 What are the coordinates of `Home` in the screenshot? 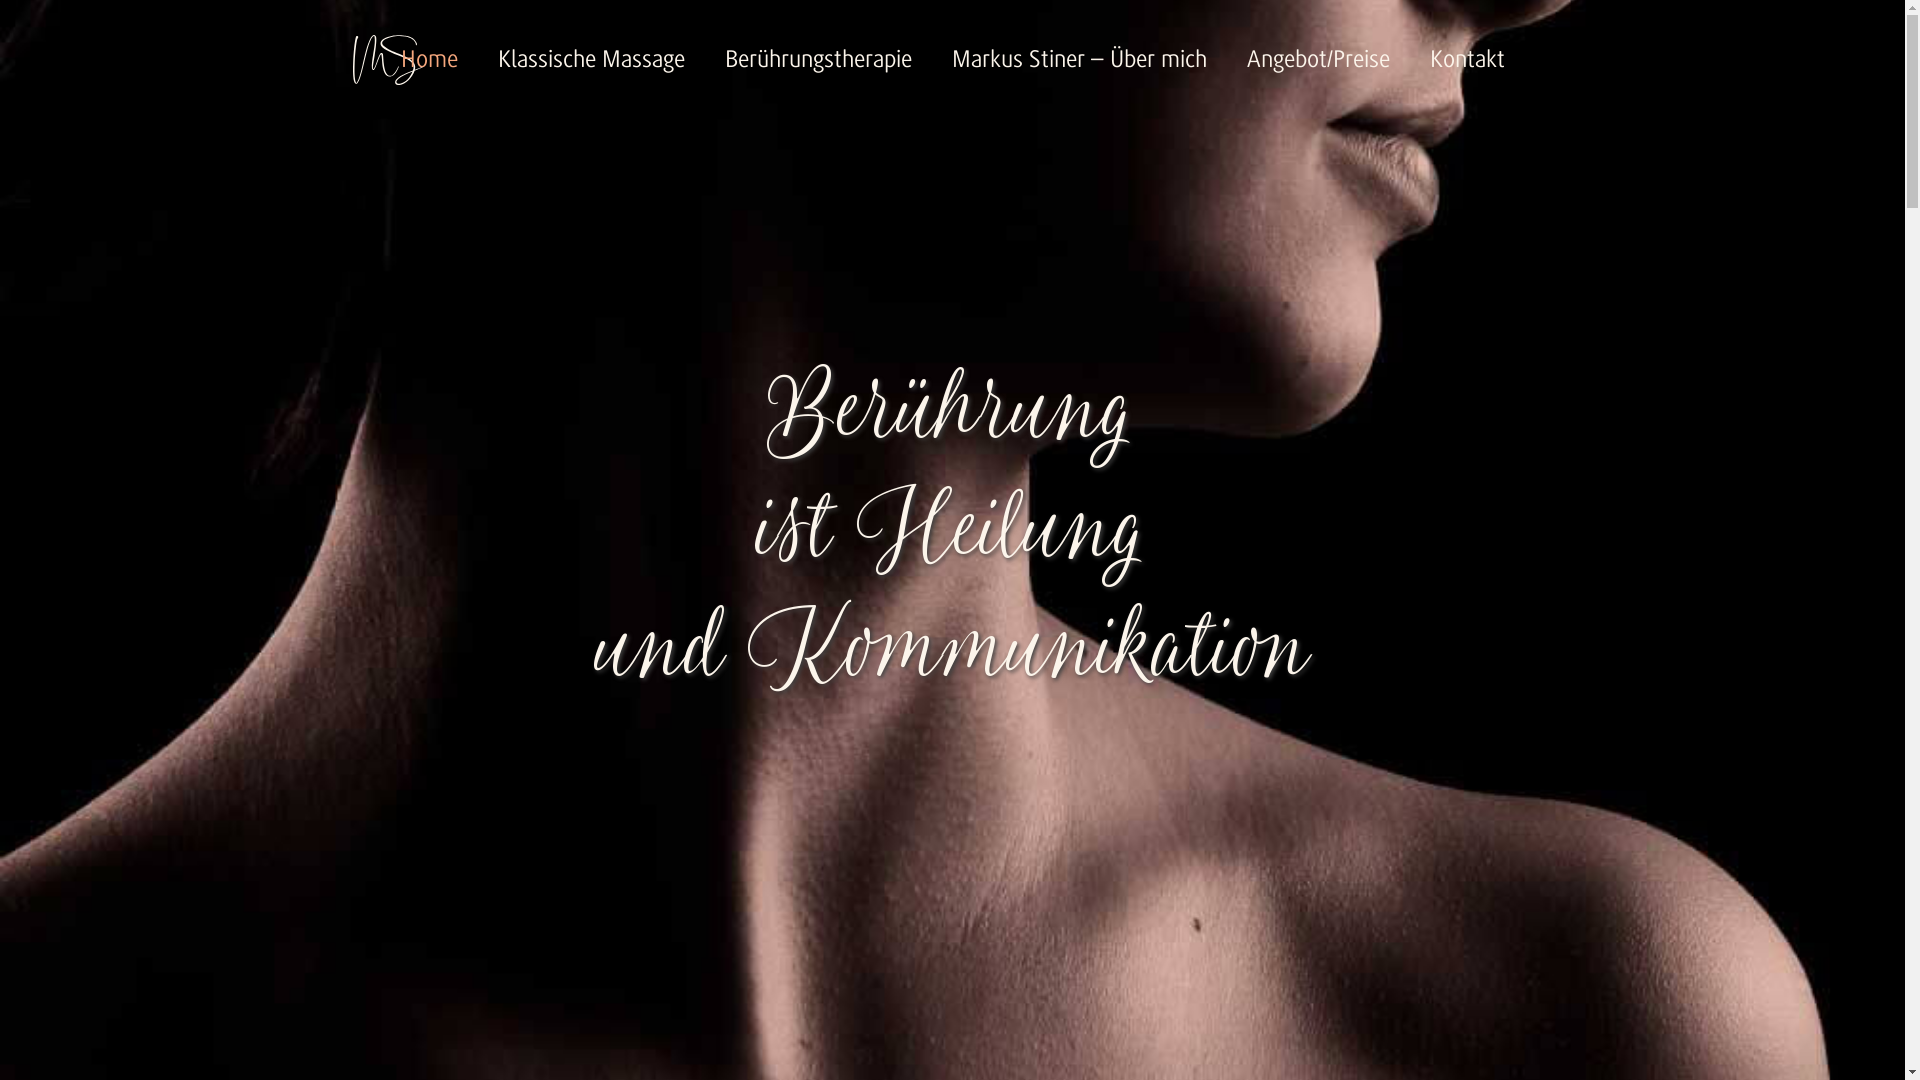 It's located at (438, 60).